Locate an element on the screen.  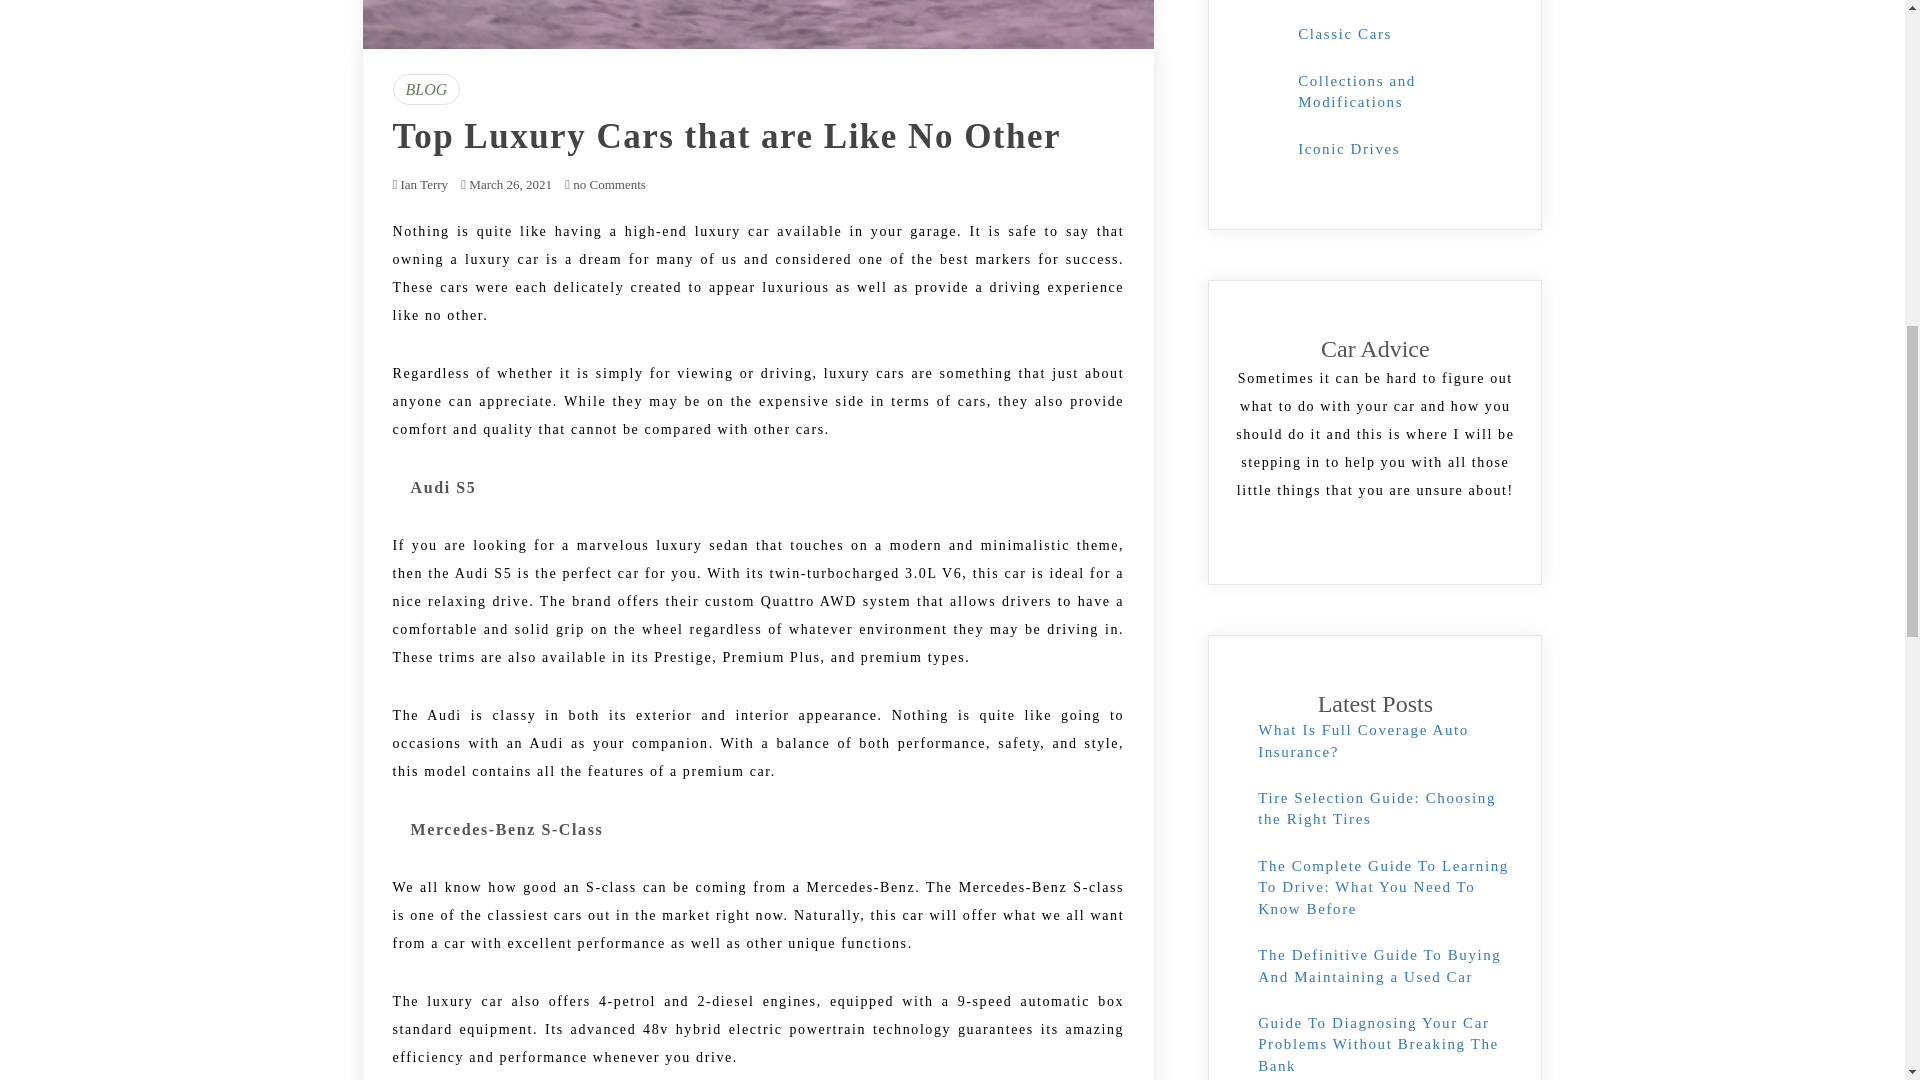
Classic Cars is located at coordinates (1344, 34).